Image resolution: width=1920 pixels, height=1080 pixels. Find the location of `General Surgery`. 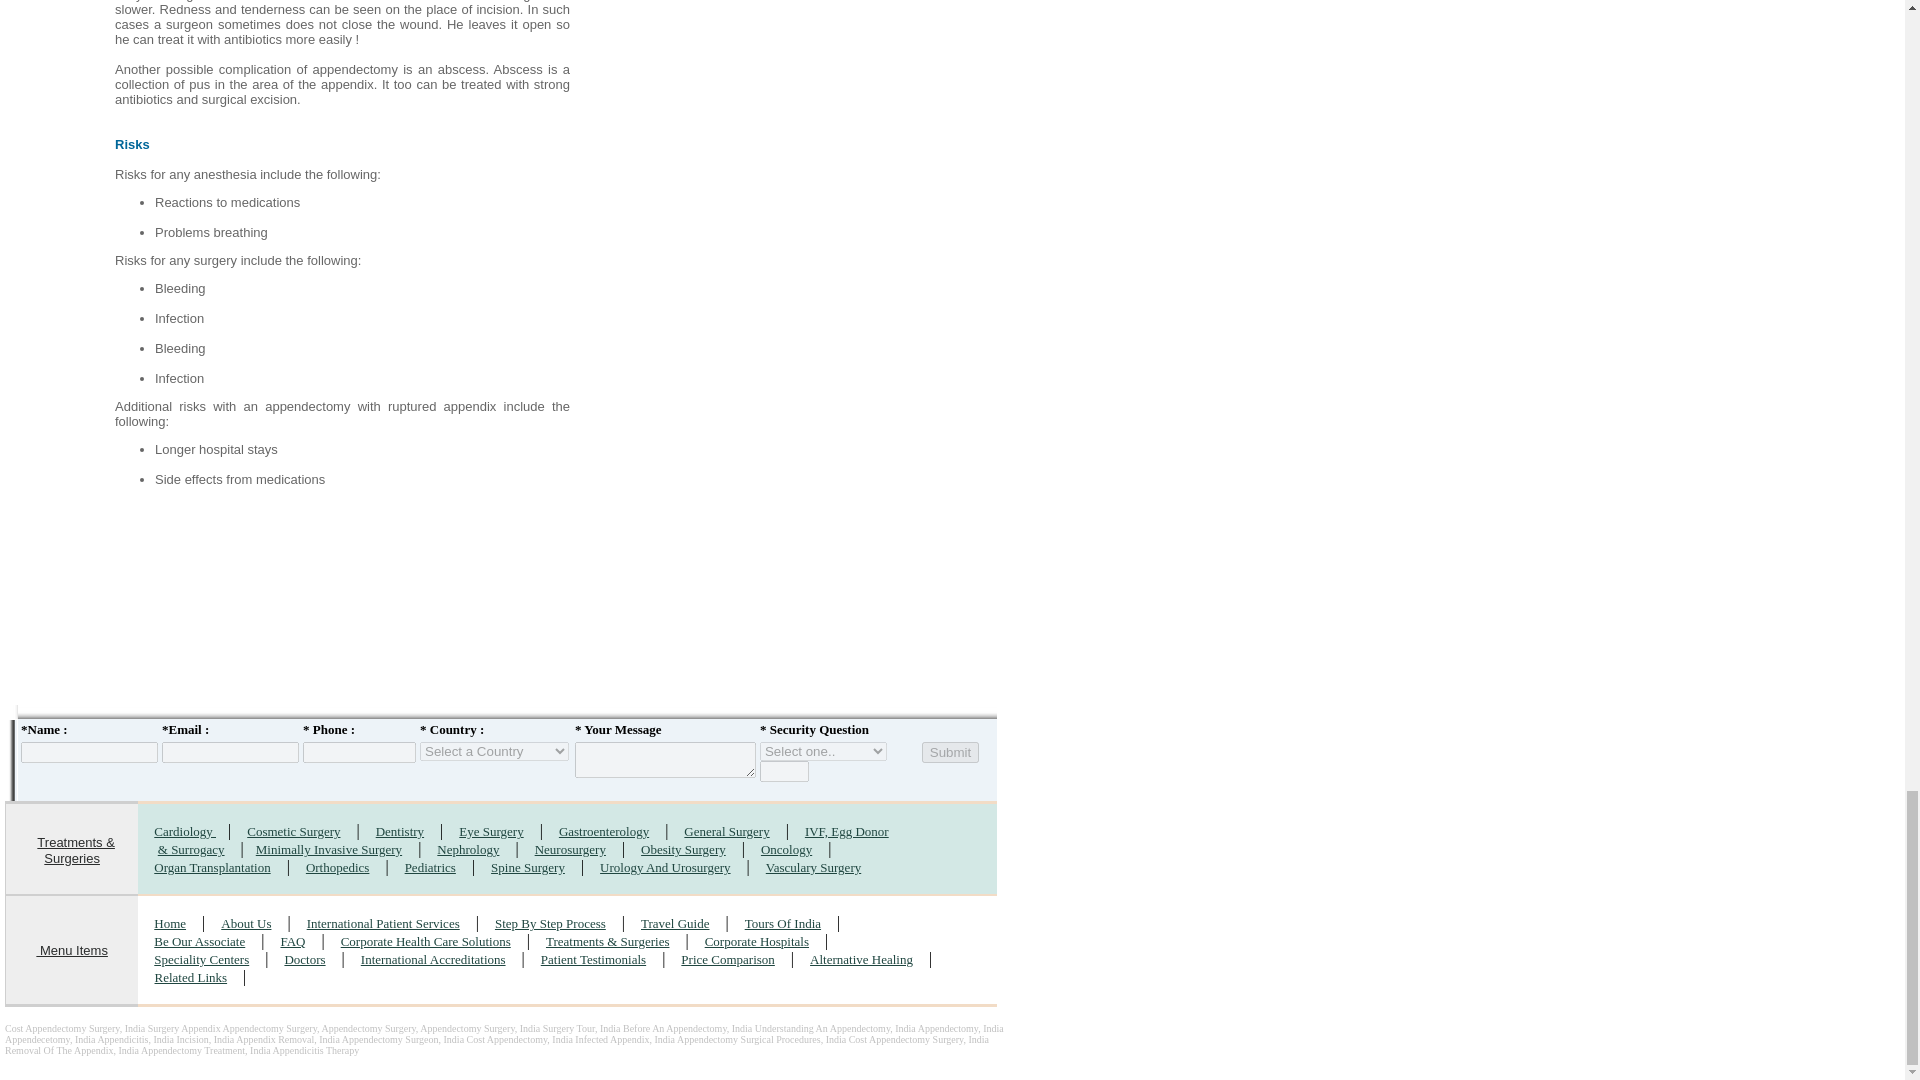

General Surgery is located at coordinates (726, 830).